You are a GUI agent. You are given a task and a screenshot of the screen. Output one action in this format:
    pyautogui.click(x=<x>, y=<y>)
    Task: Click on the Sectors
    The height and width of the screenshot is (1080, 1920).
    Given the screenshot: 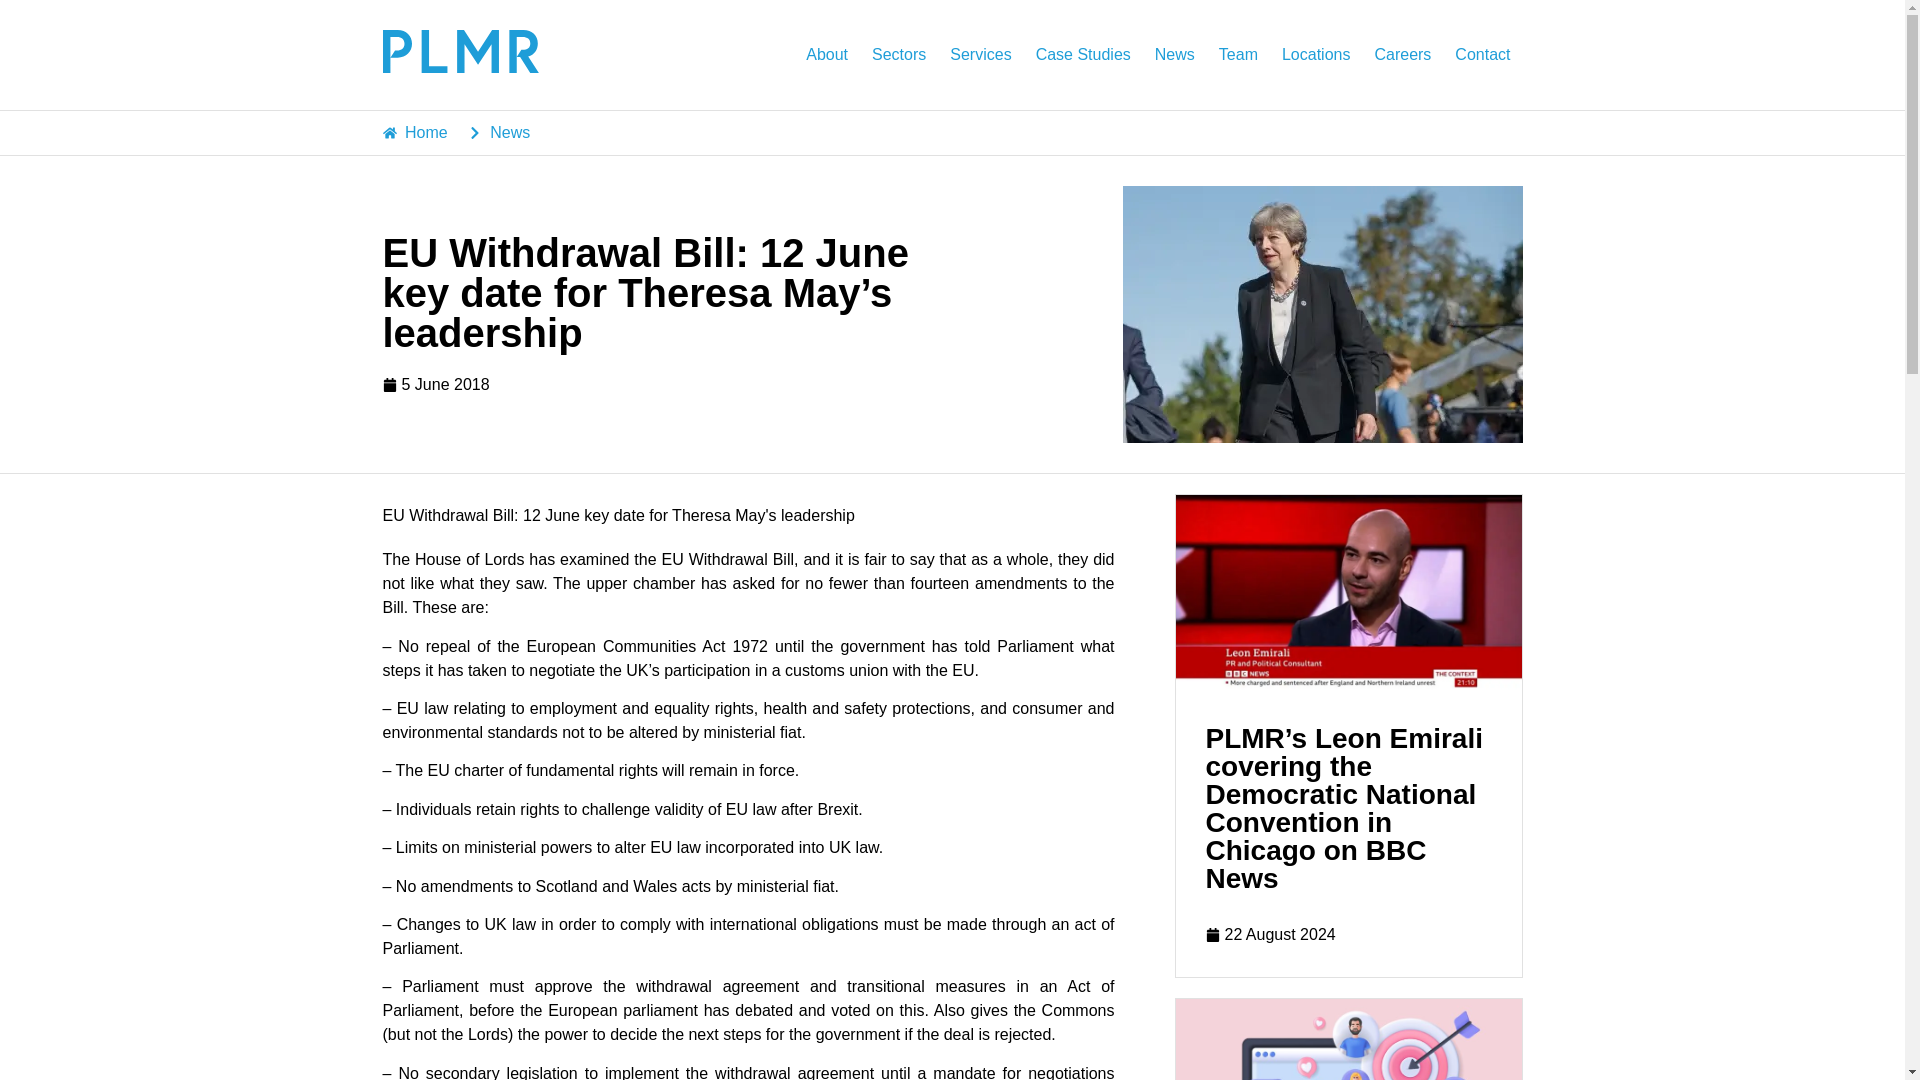 What is the action you would take?
    pyautogui.click(x=899, y=54)
    